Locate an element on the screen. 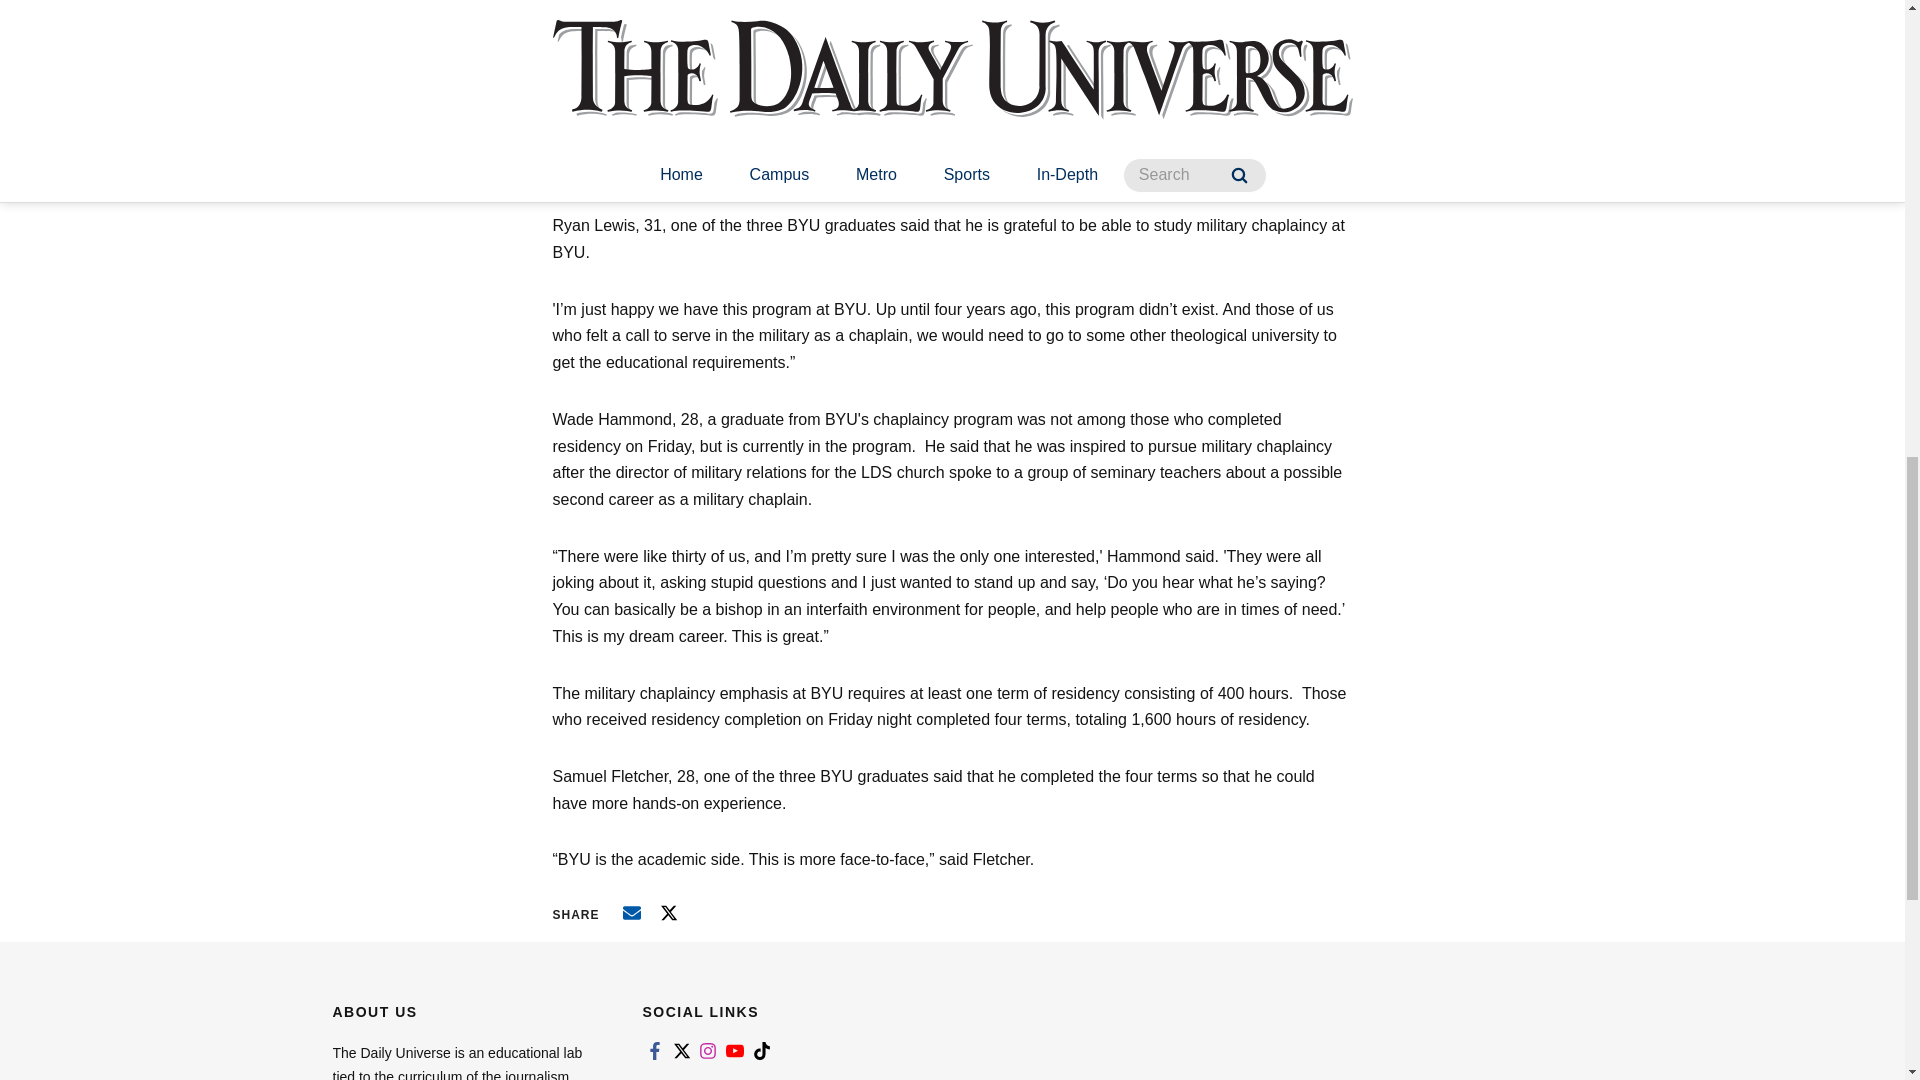  Email is located at coordinates (632, 912).